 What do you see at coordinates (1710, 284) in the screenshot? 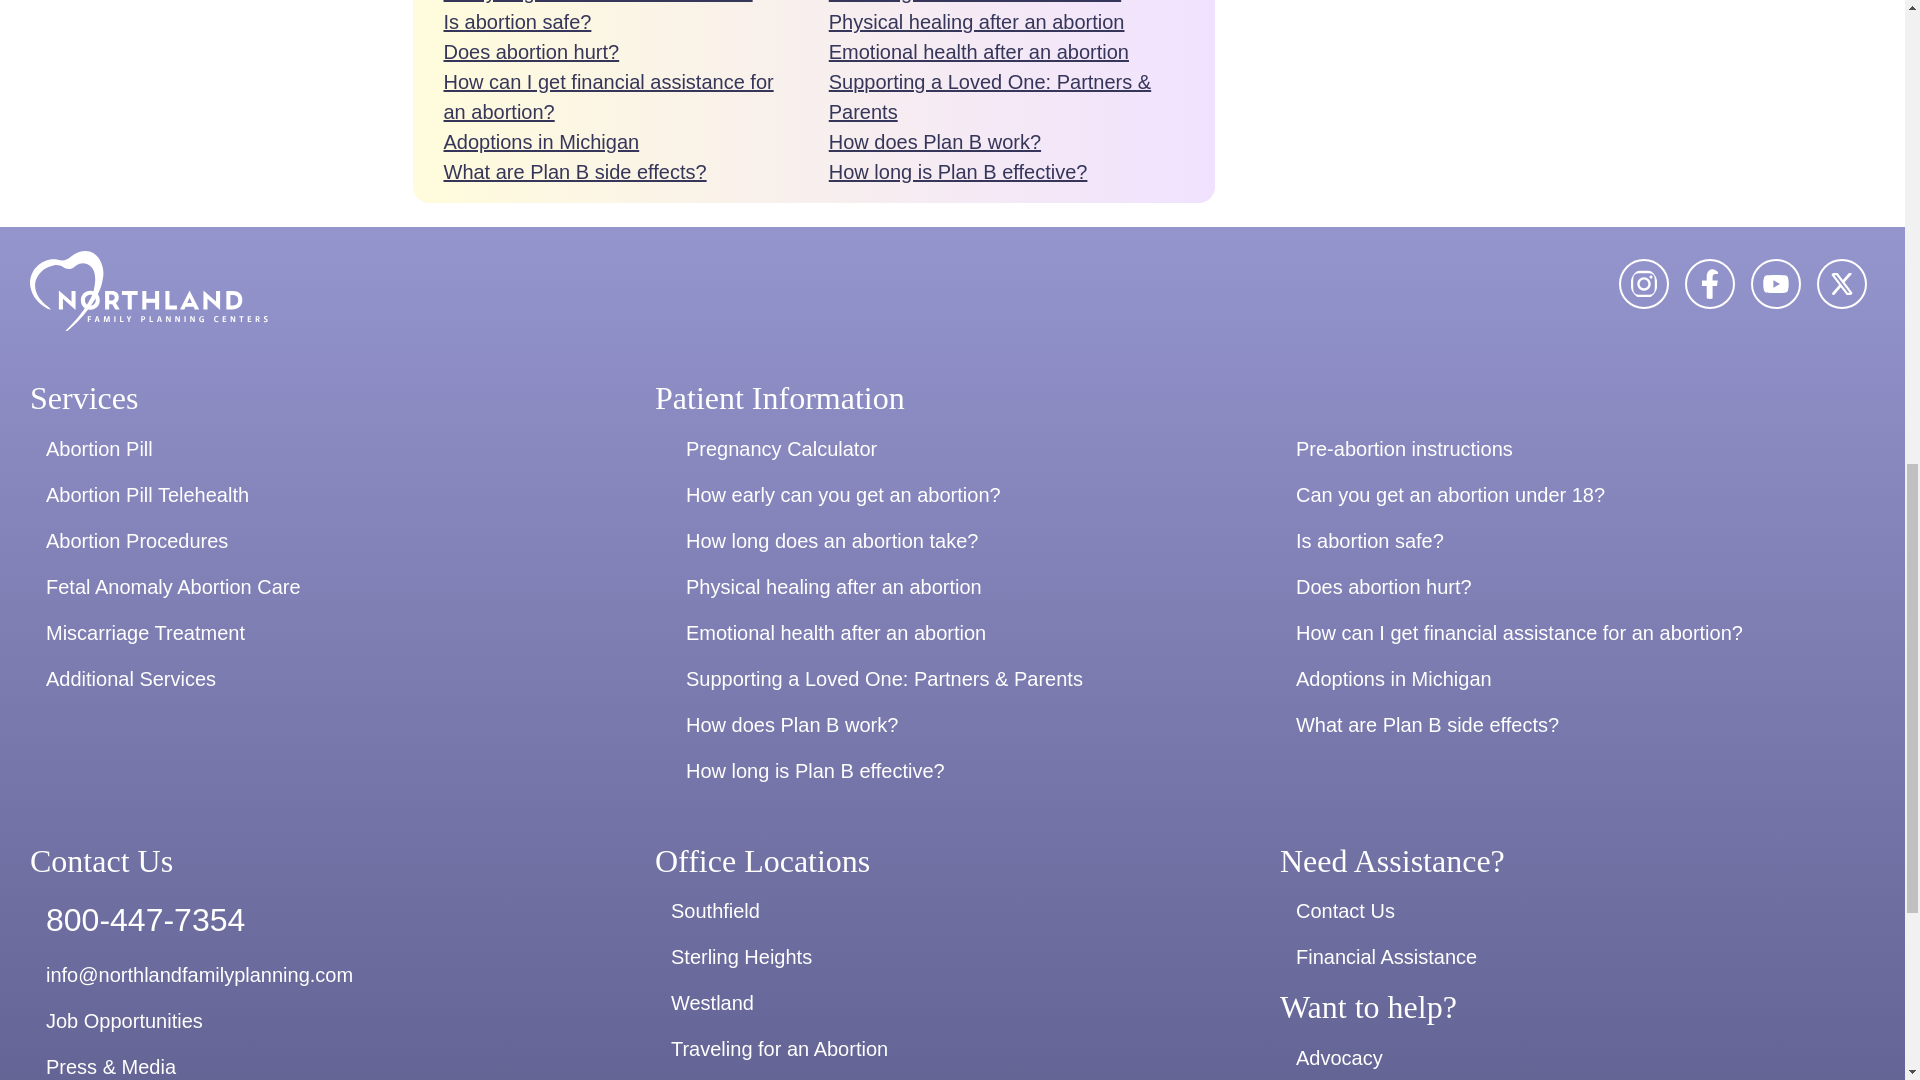
I see `Visit us on Twitter` at bounding box center [1710, 284].